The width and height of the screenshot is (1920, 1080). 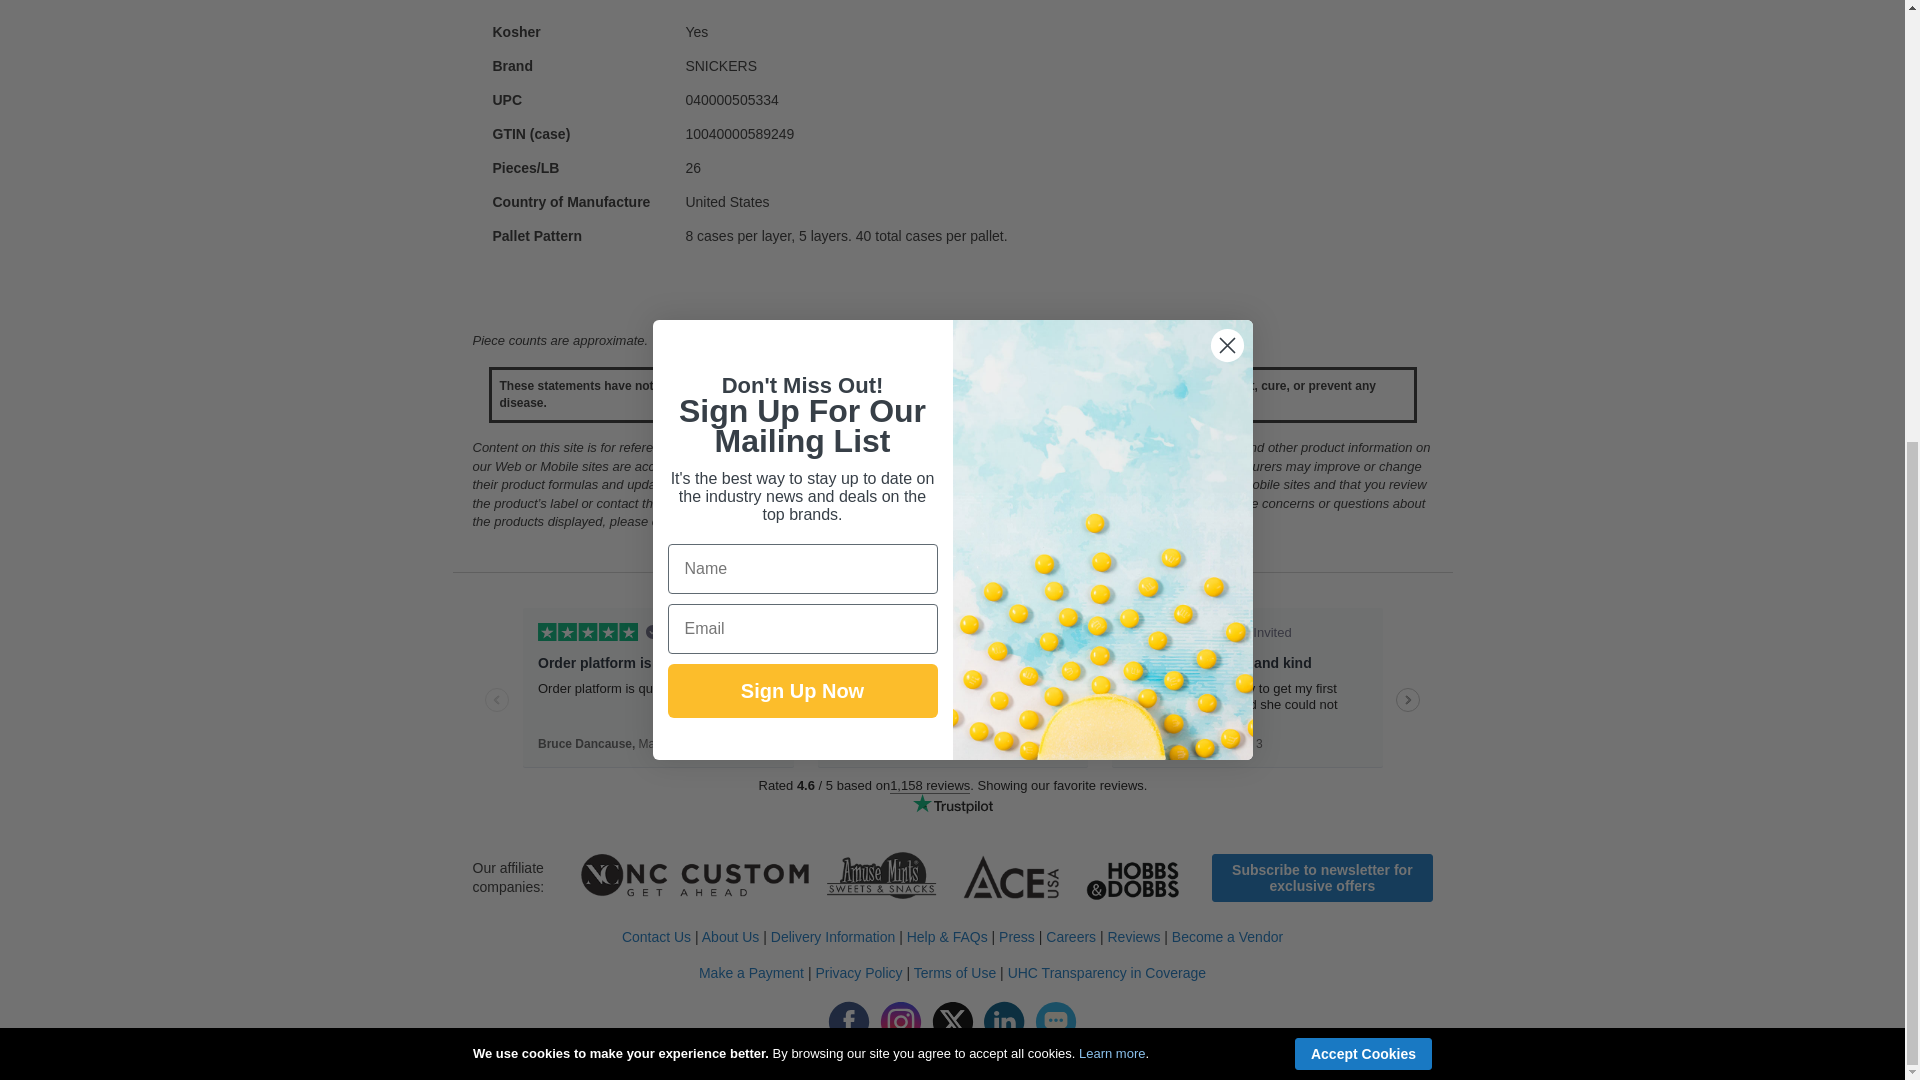 What do you see at coordinates (1363, 314) in the screenshot?
I see `Accept Cookies` at bounding box center [1363, 314].